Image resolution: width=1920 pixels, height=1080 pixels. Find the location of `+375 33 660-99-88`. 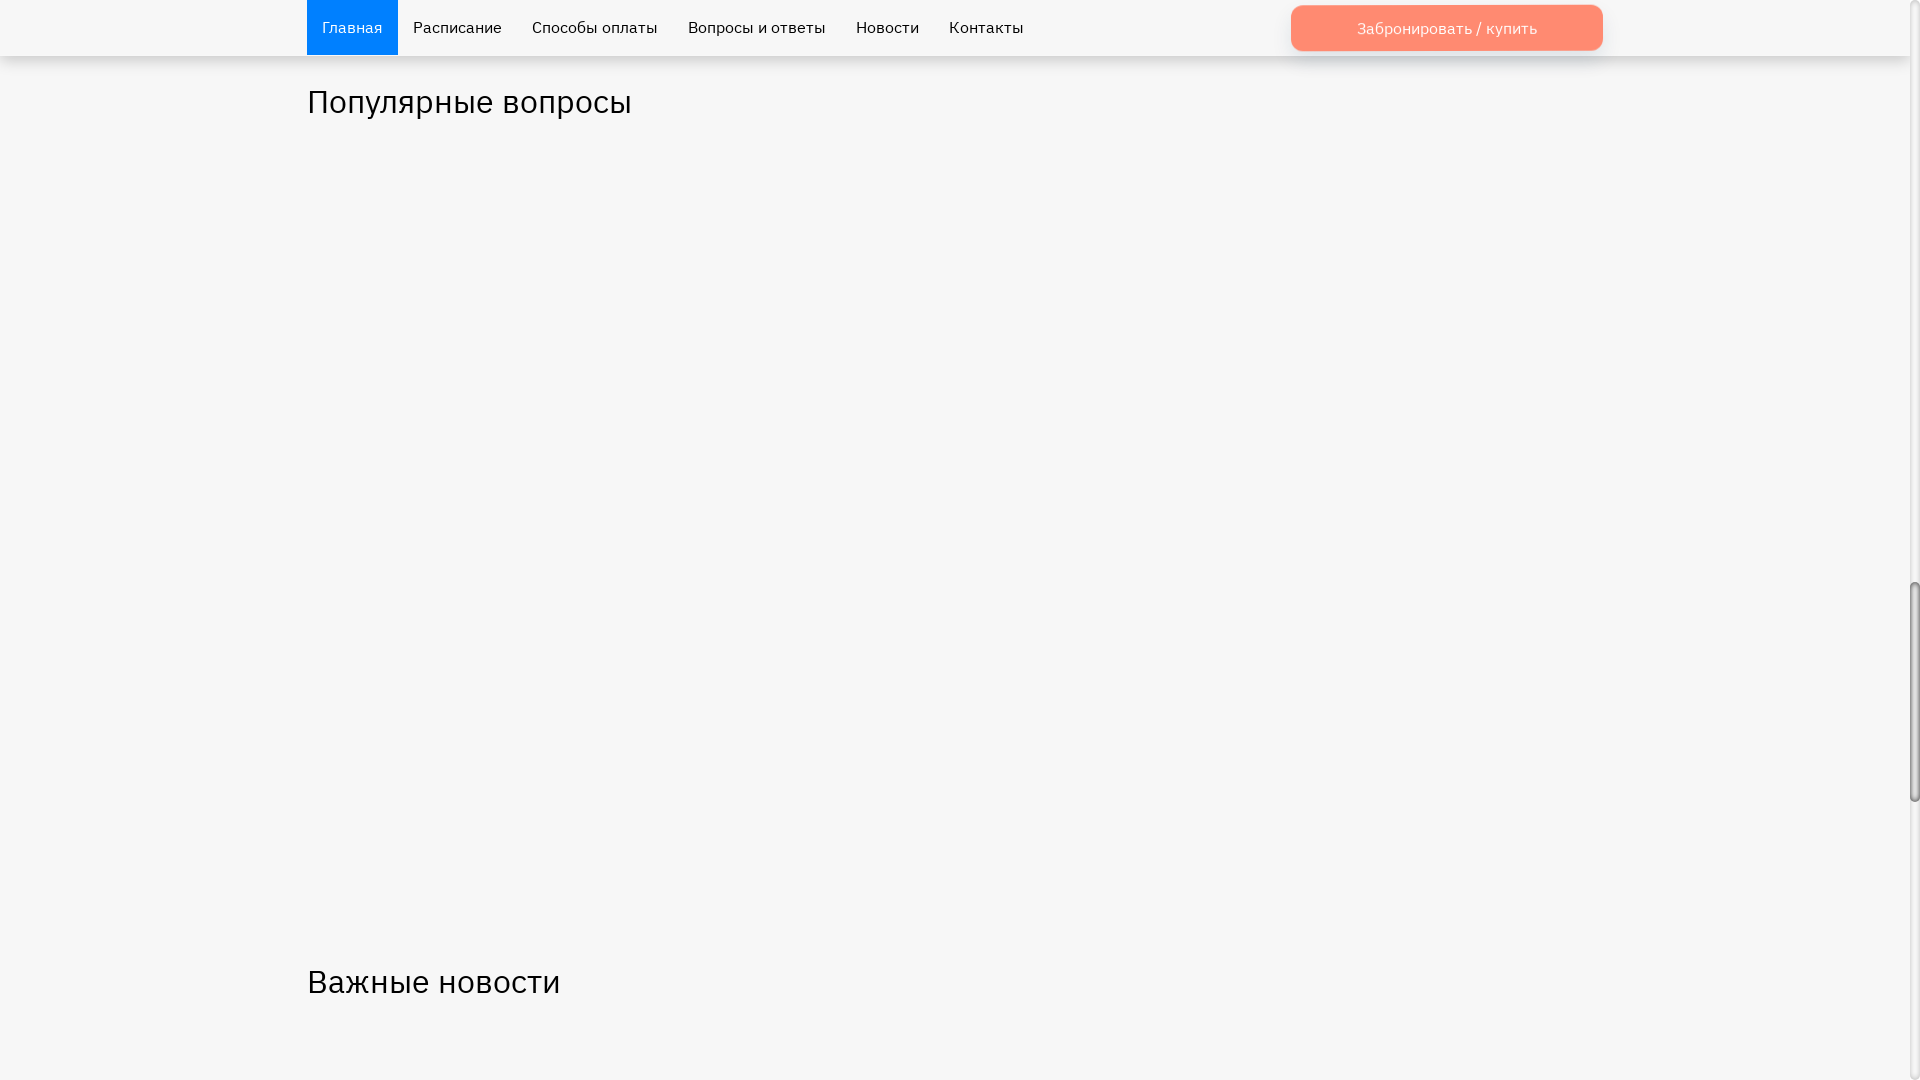

+375 33 660-99-88 is located at coordinates (1182, 50).